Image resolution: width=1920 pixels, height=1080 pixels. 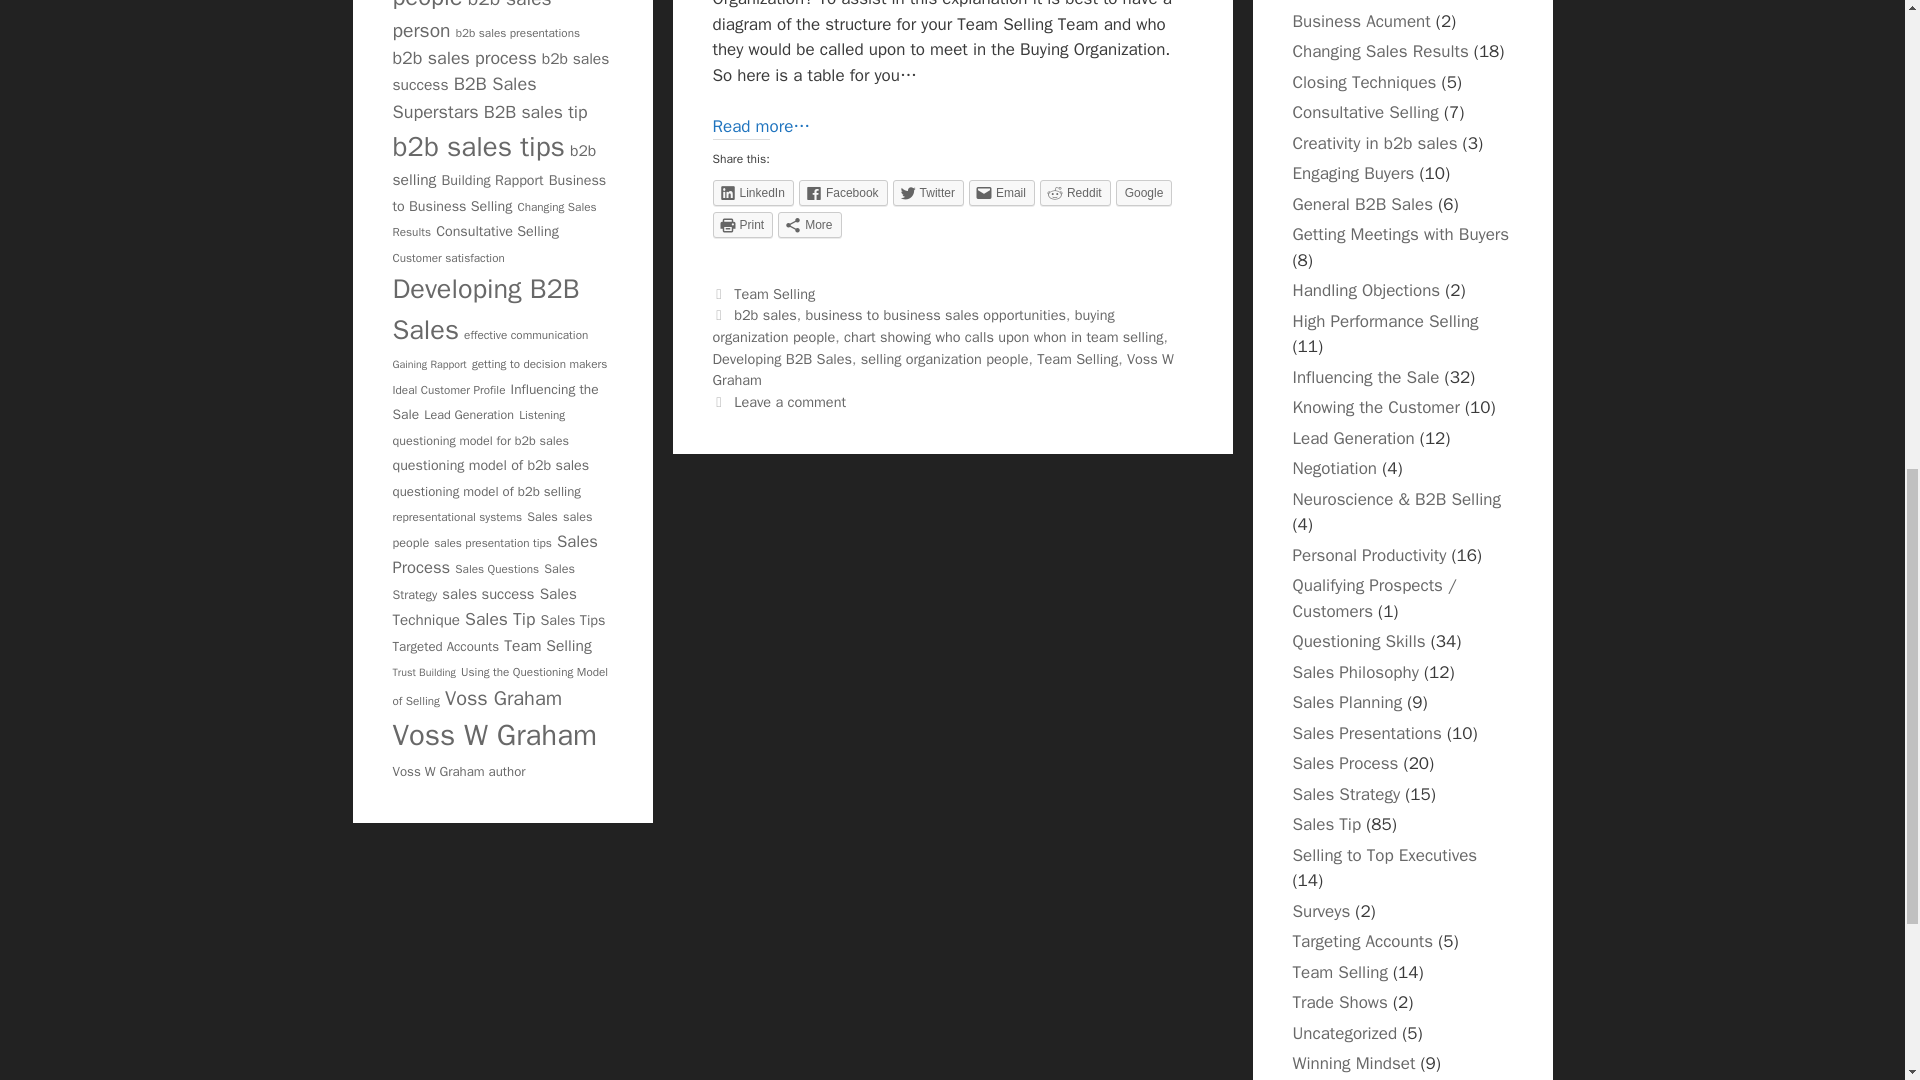 I want to click on Team Selling, so click(x=774, y=294).